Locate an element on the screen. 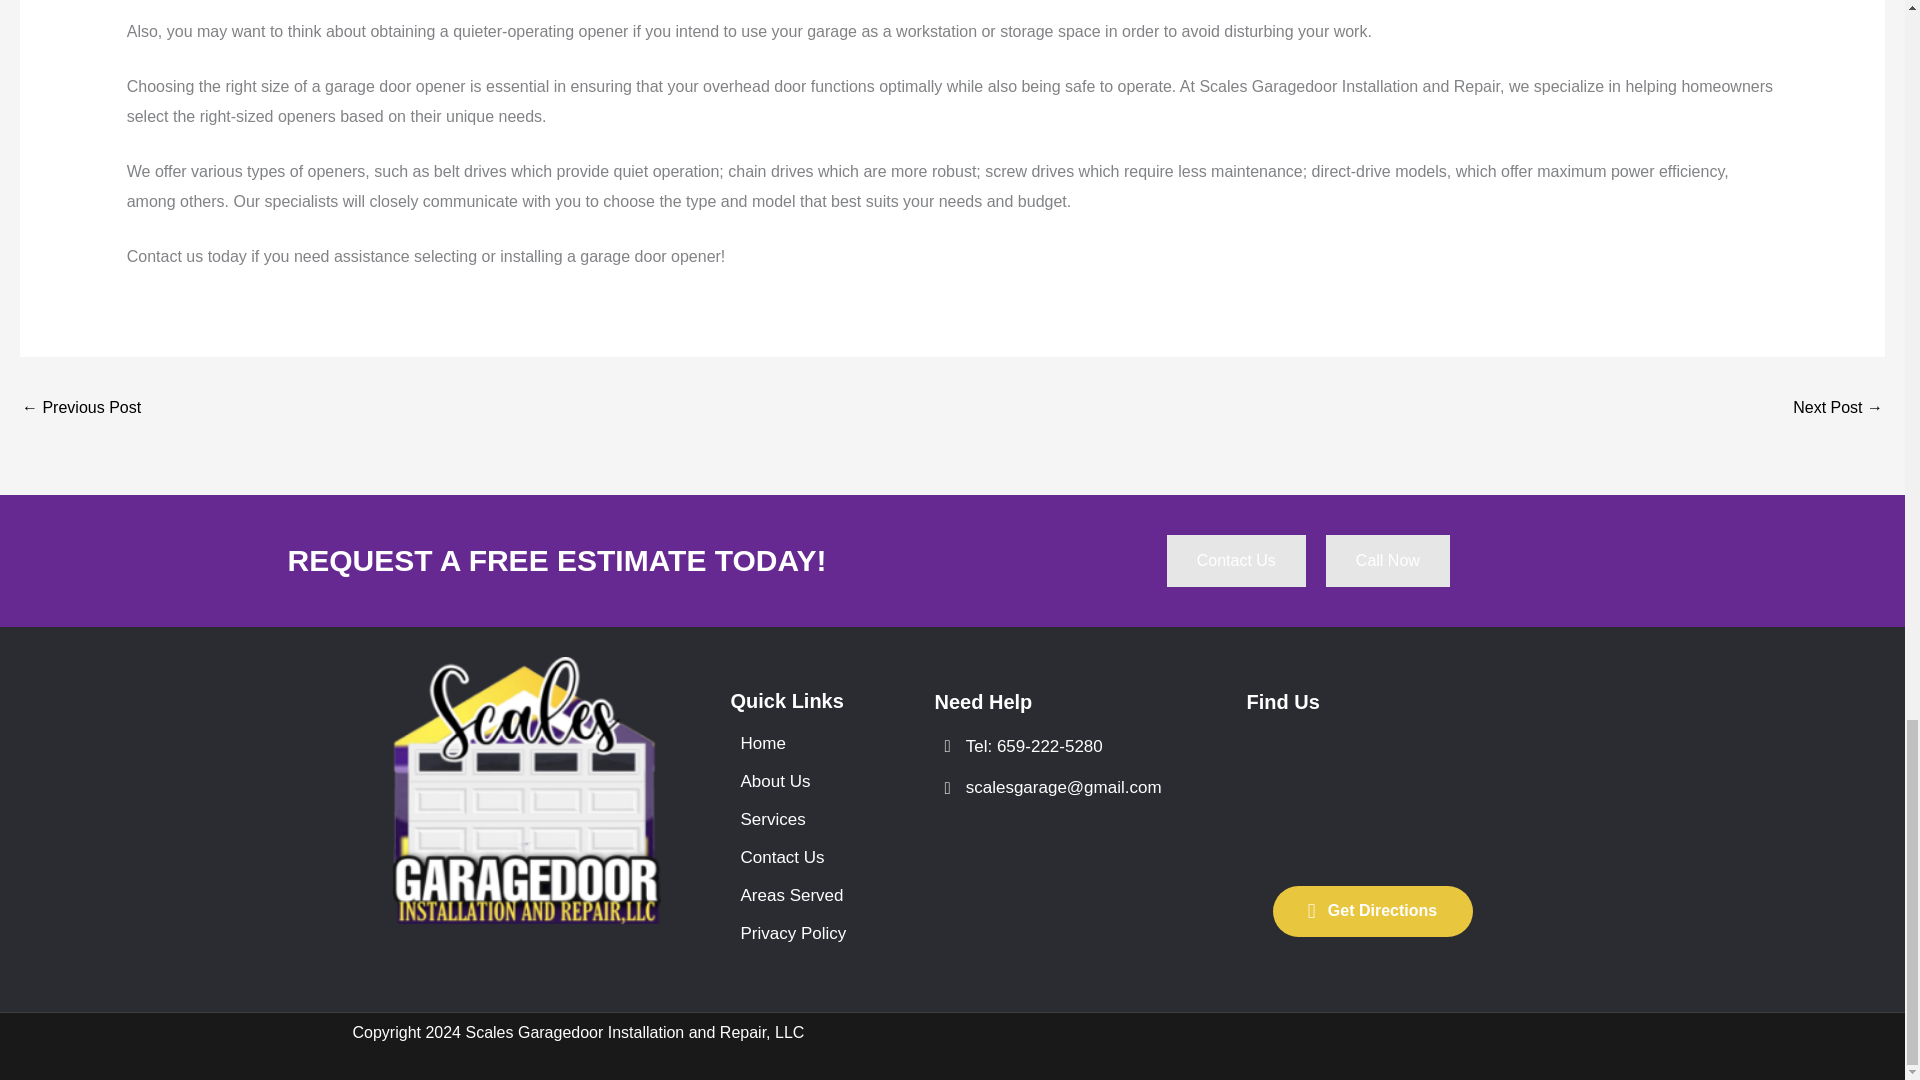 The height and width of the screenshot is (1080, 1920). Get Directions is located at coordinates (1372, 911).